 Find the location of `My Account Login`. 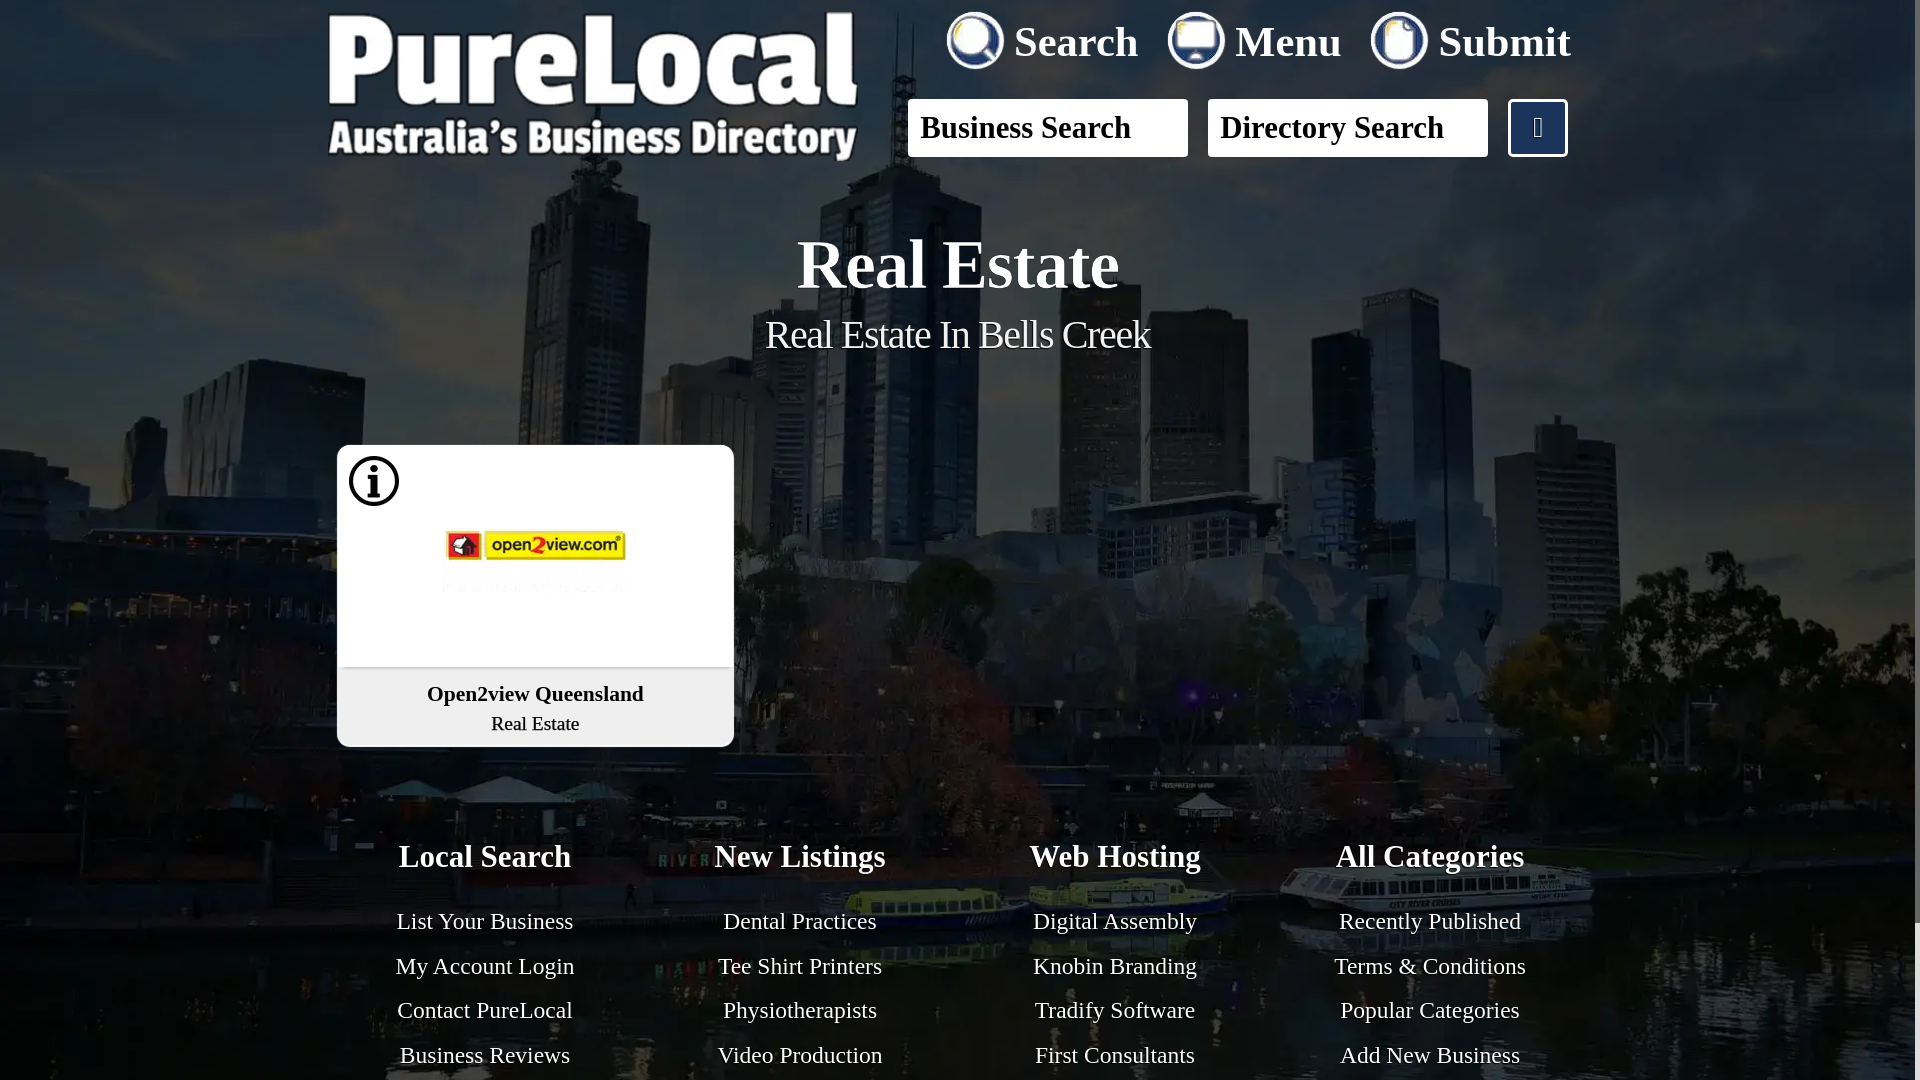

My Account Login is located at coordinates (486, 921).